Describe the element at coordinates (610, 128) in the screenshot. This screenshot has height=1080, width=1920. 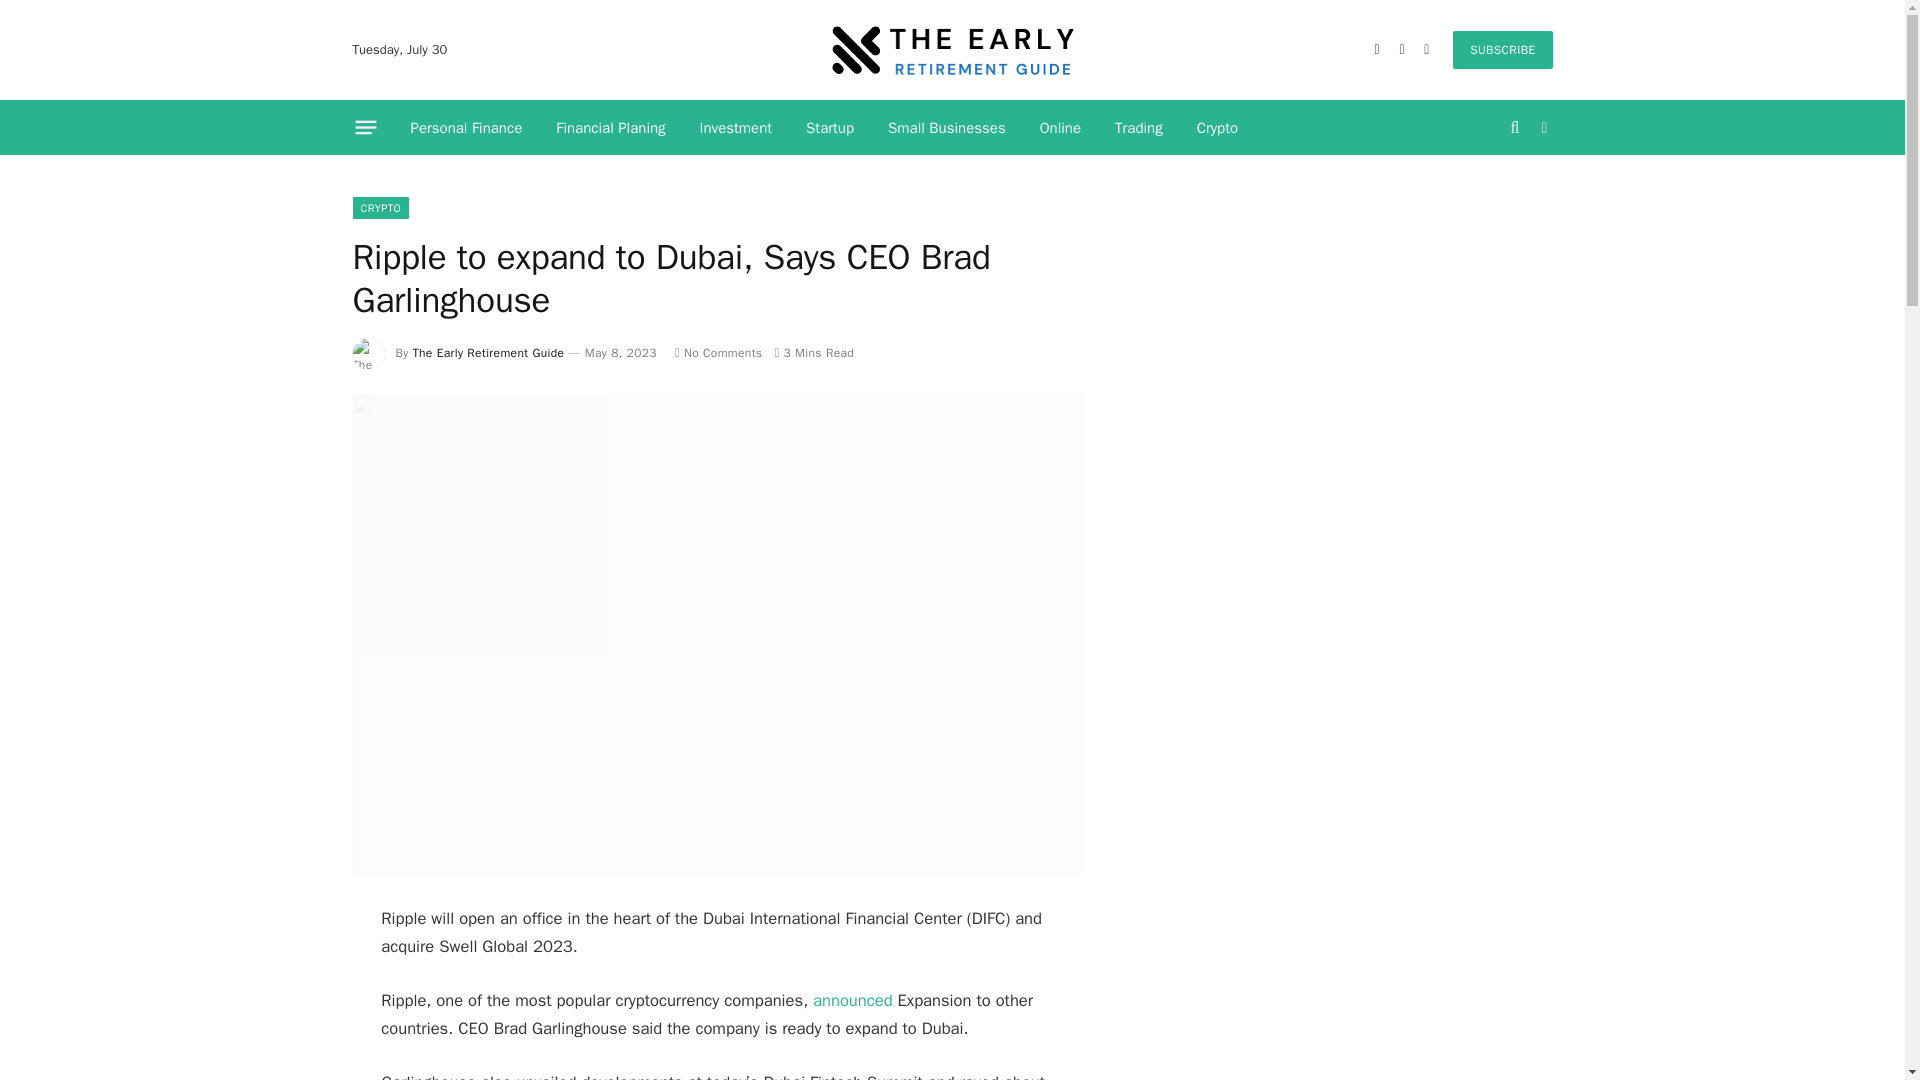
I see `Financial Planing` at that location.